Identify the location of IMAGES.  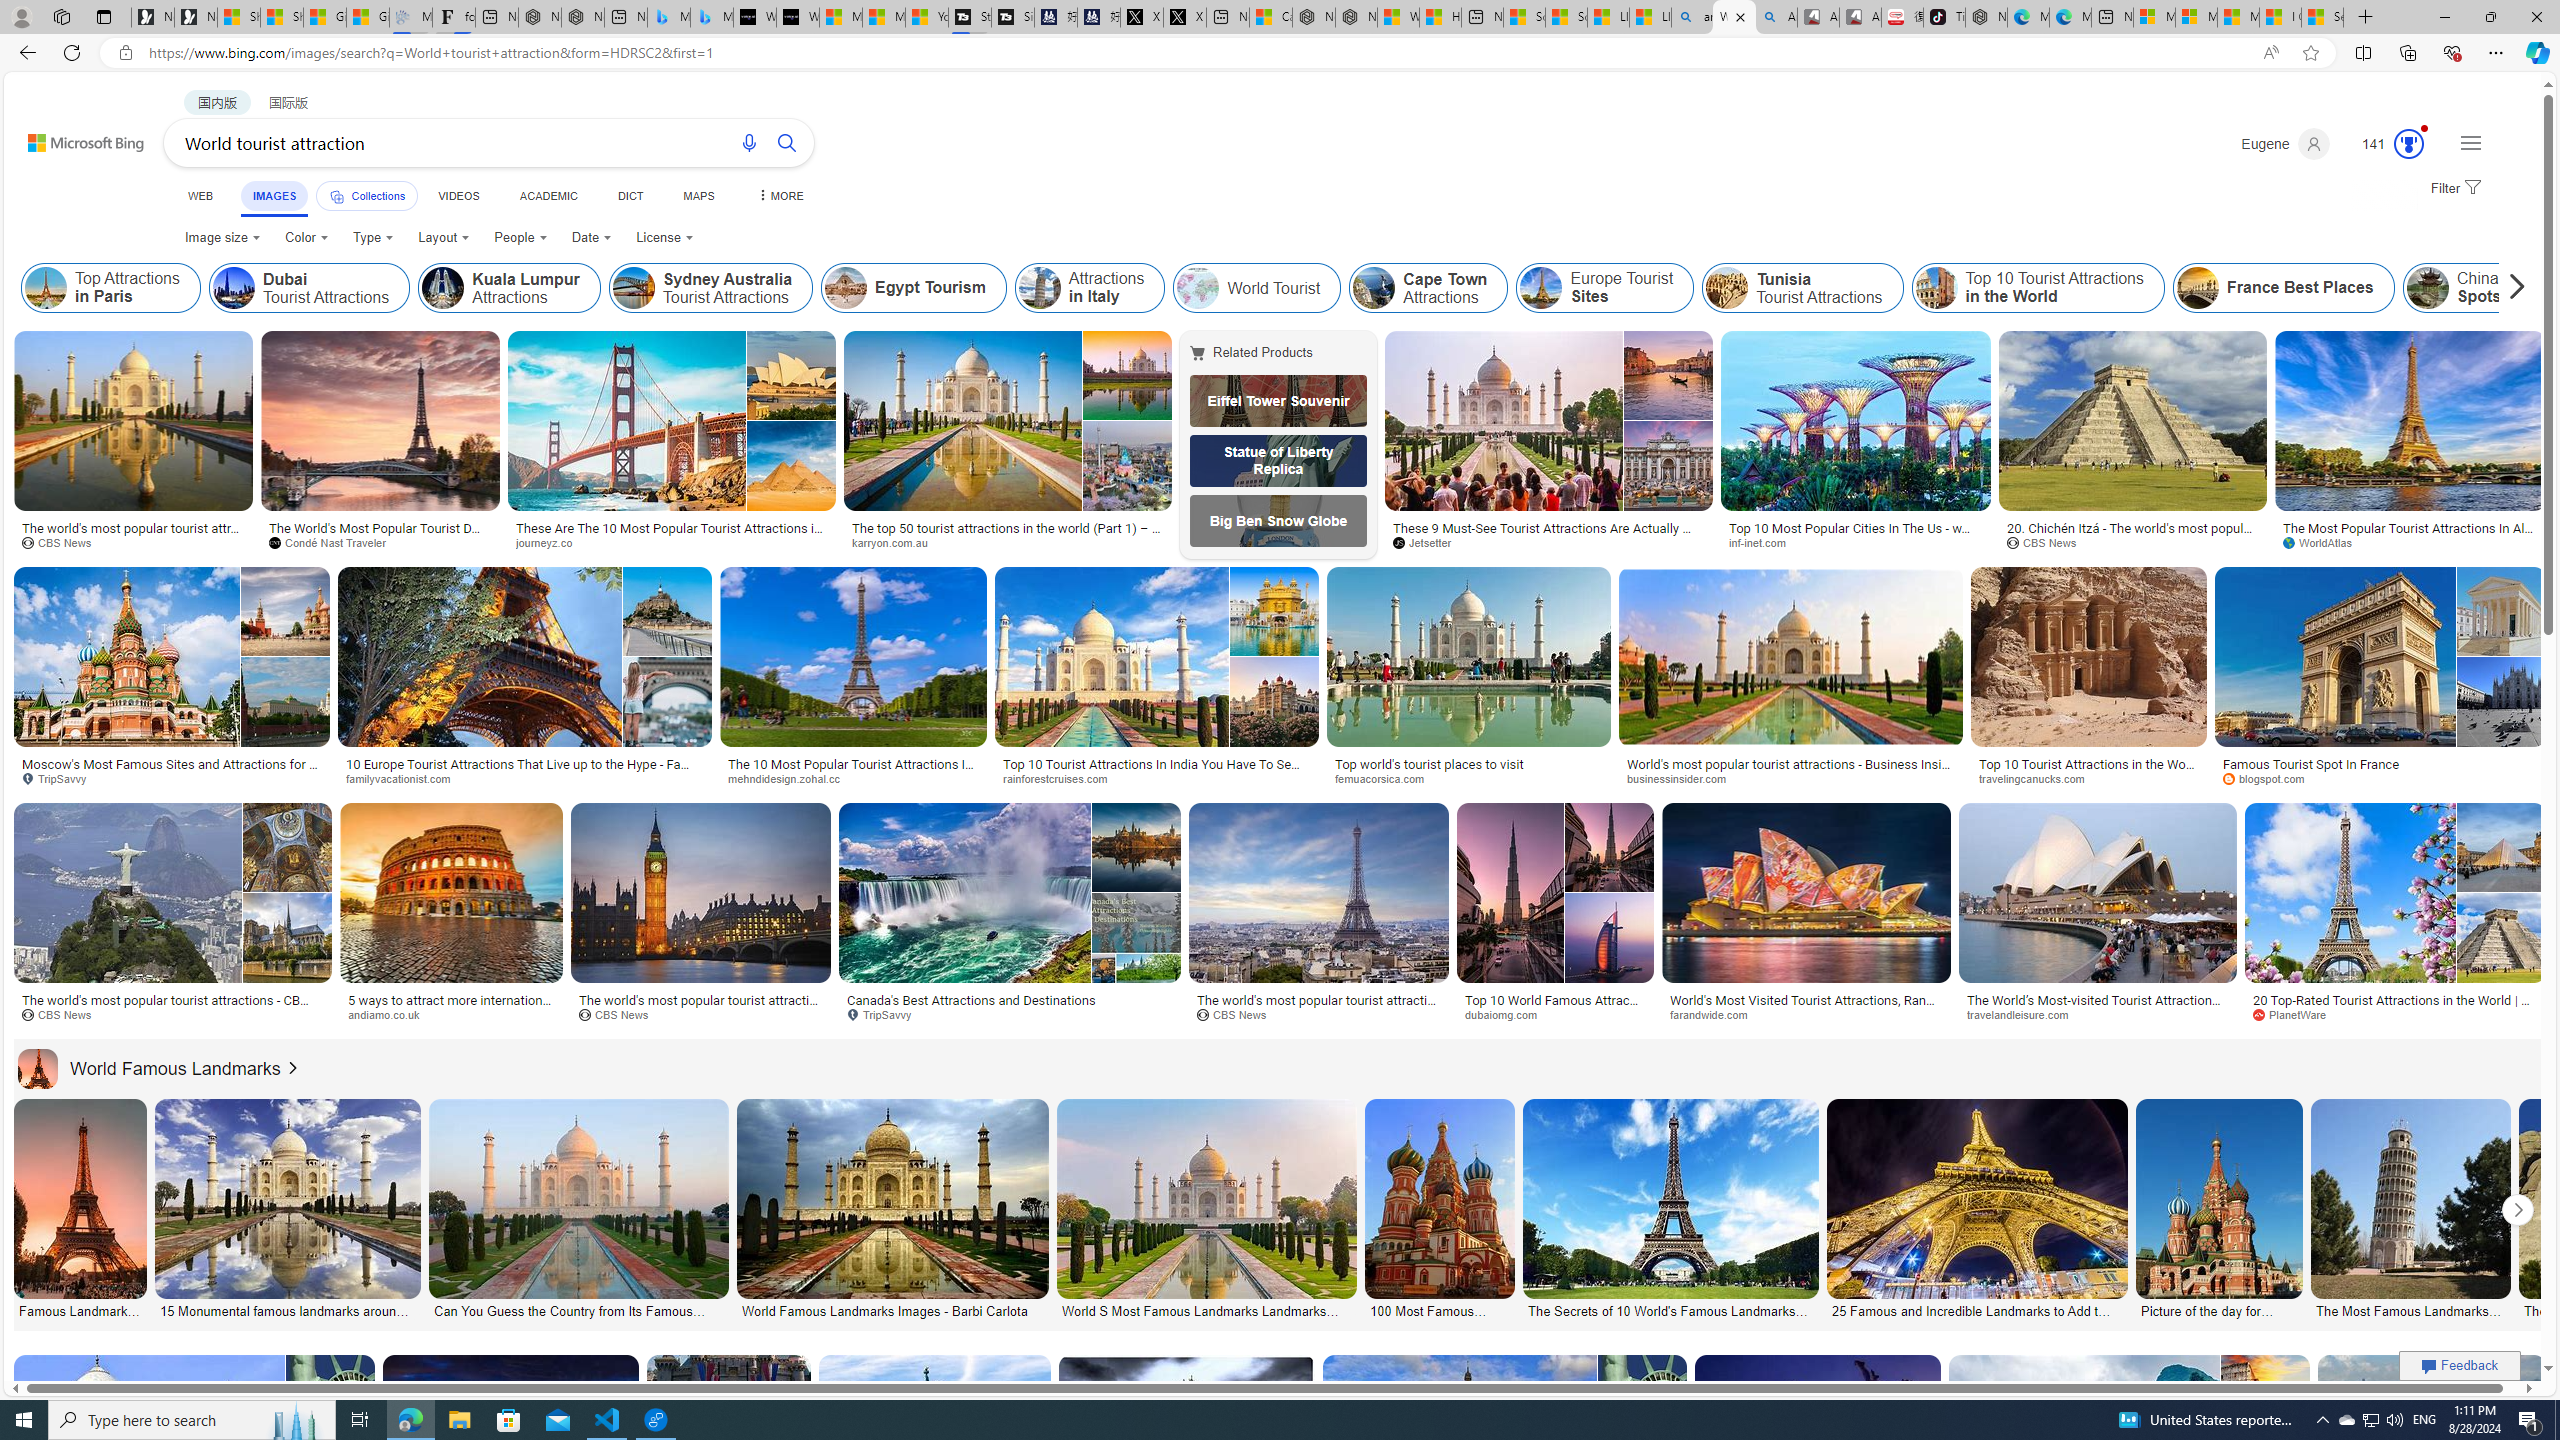
(274, 196).